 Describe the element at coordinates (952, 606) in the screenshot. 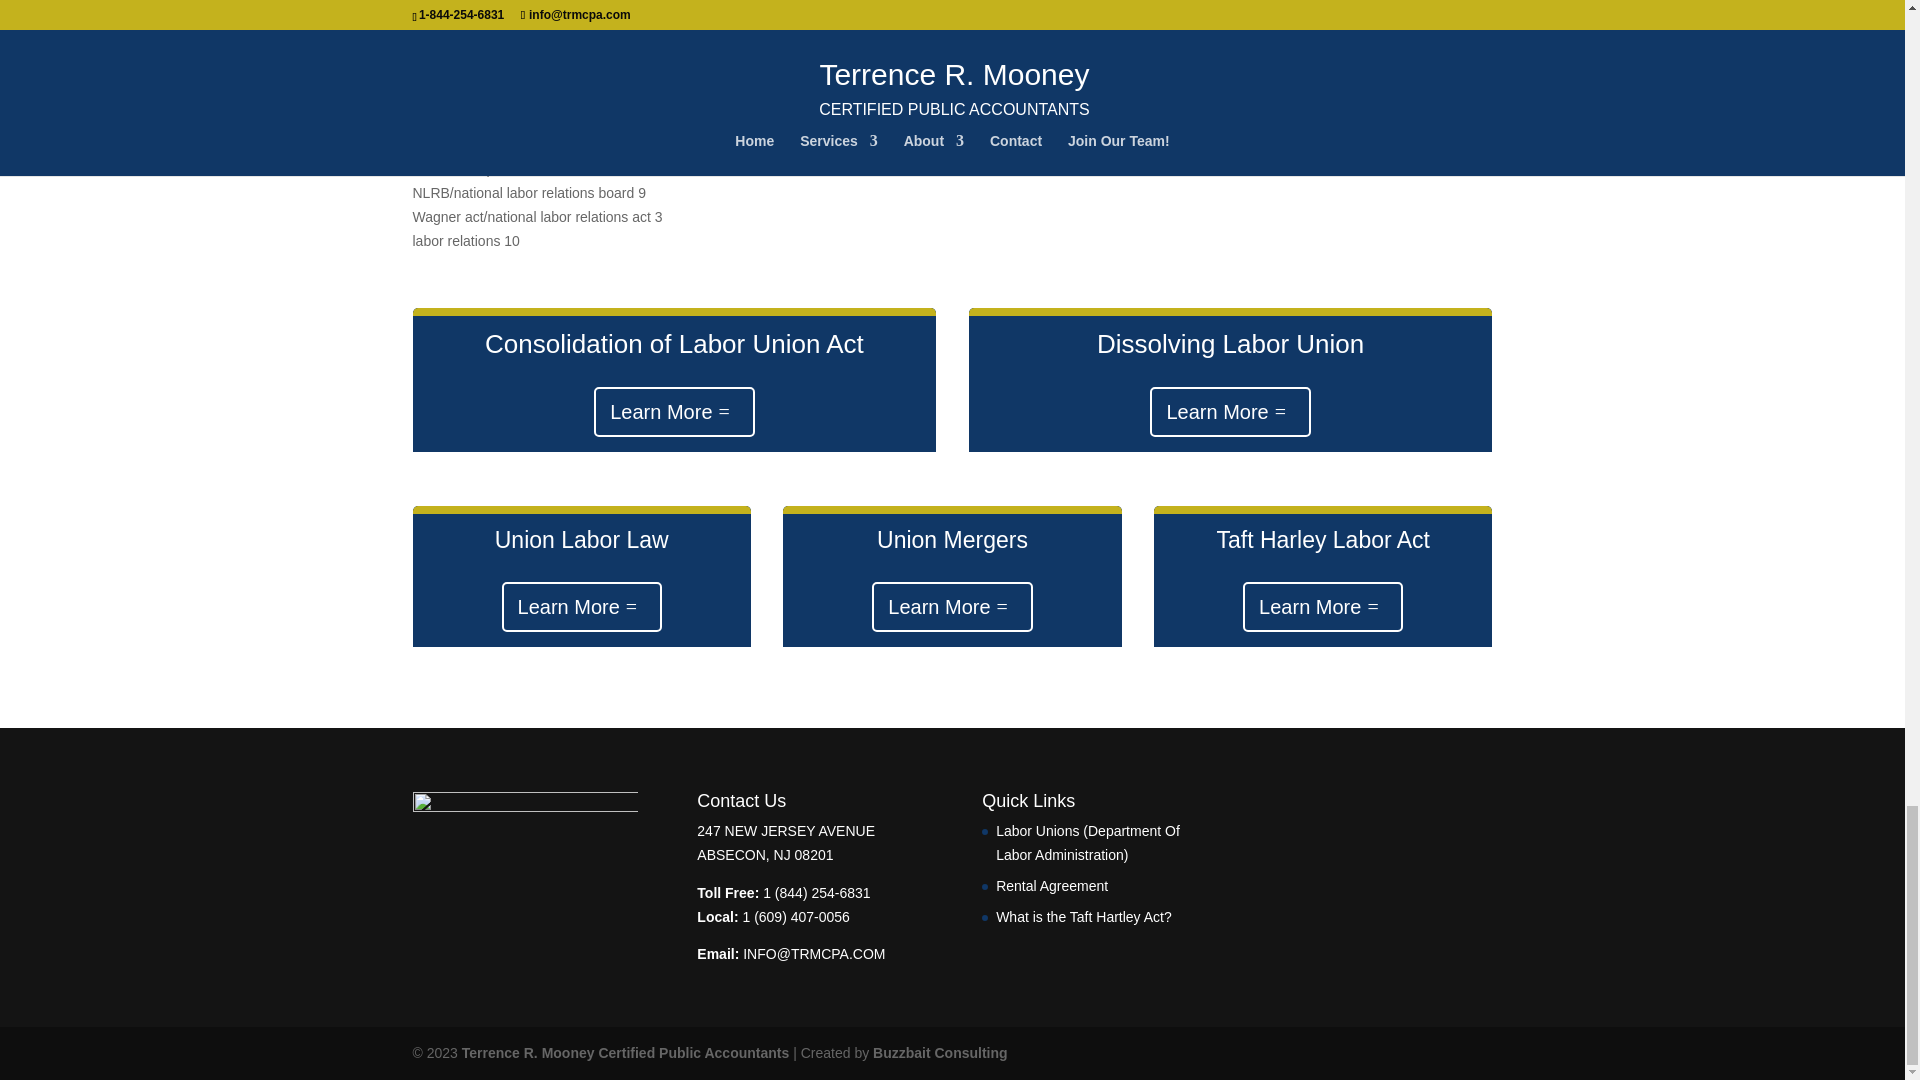

I see `Learn More` at that location.